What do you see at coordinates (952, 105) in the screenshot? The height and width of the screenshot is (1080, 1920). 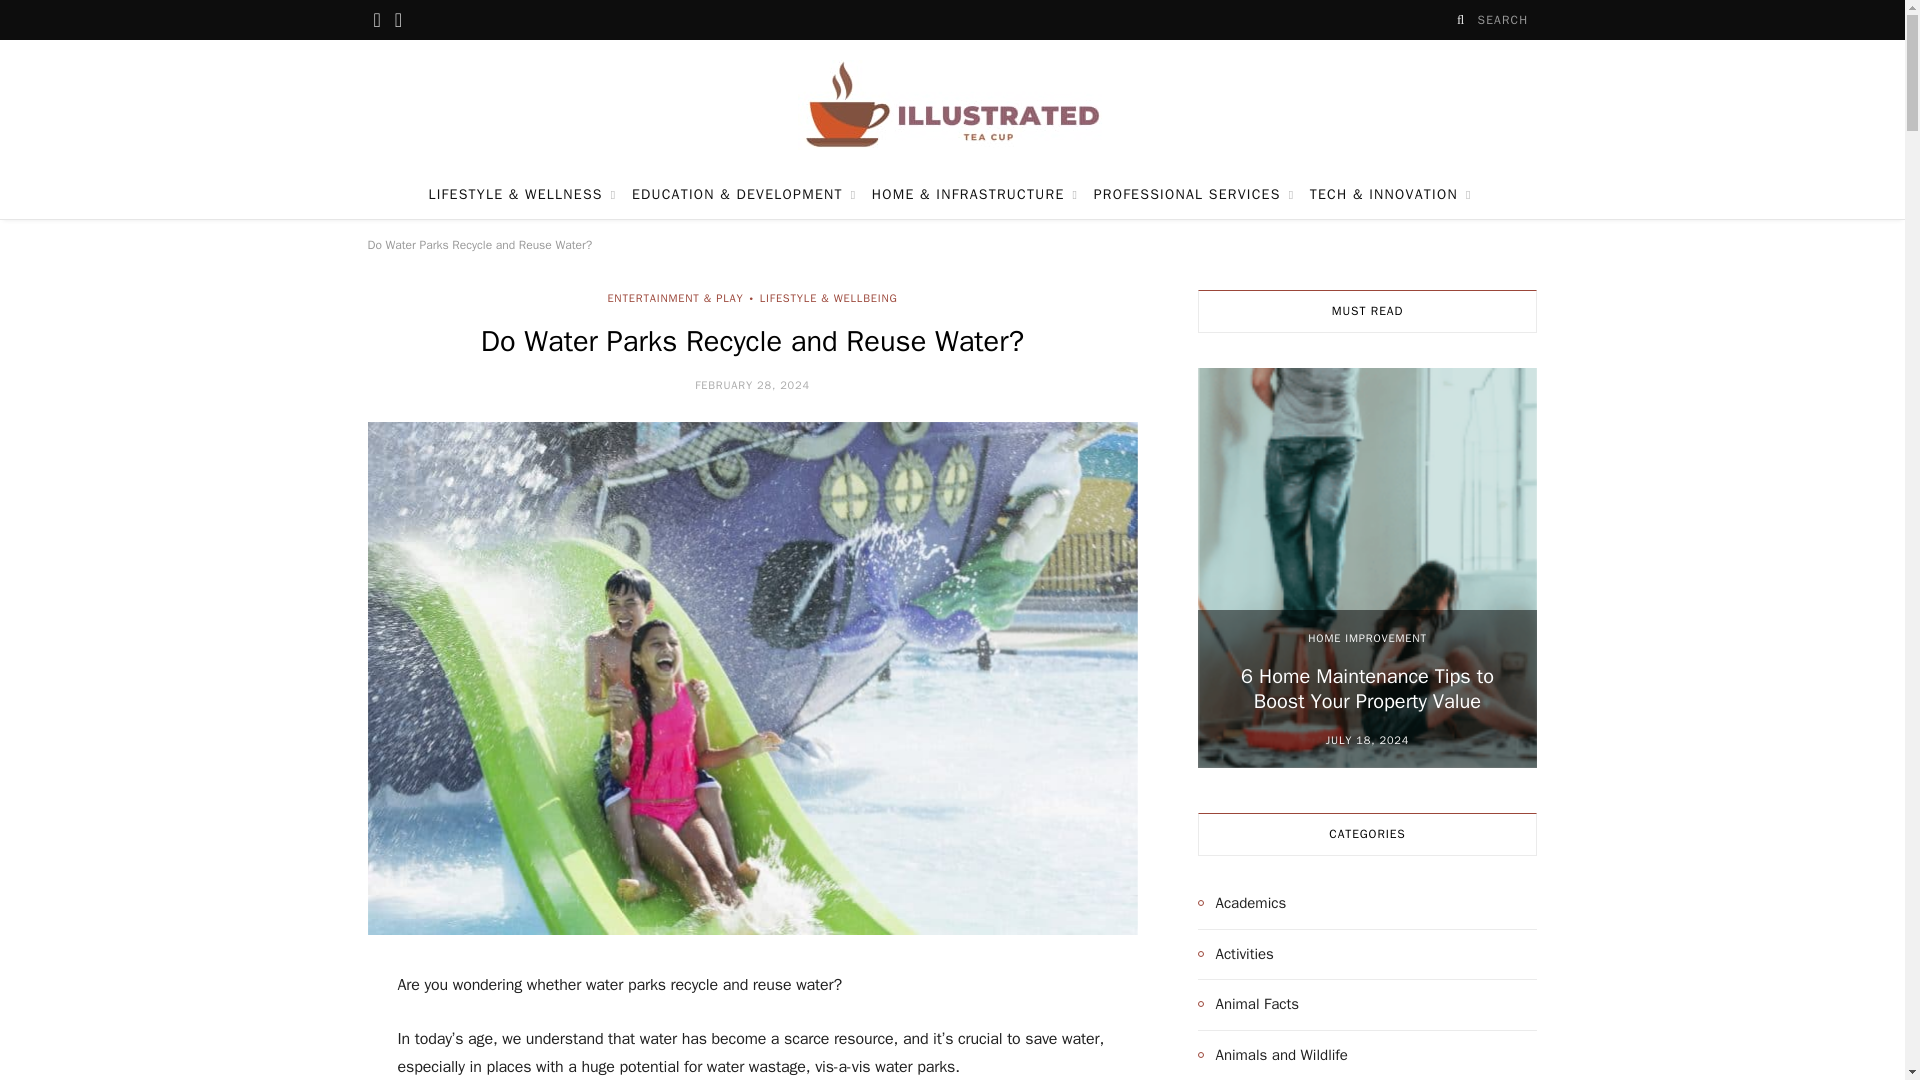 I see `illustrated Tea Cup` at bounding box center [952, 105].